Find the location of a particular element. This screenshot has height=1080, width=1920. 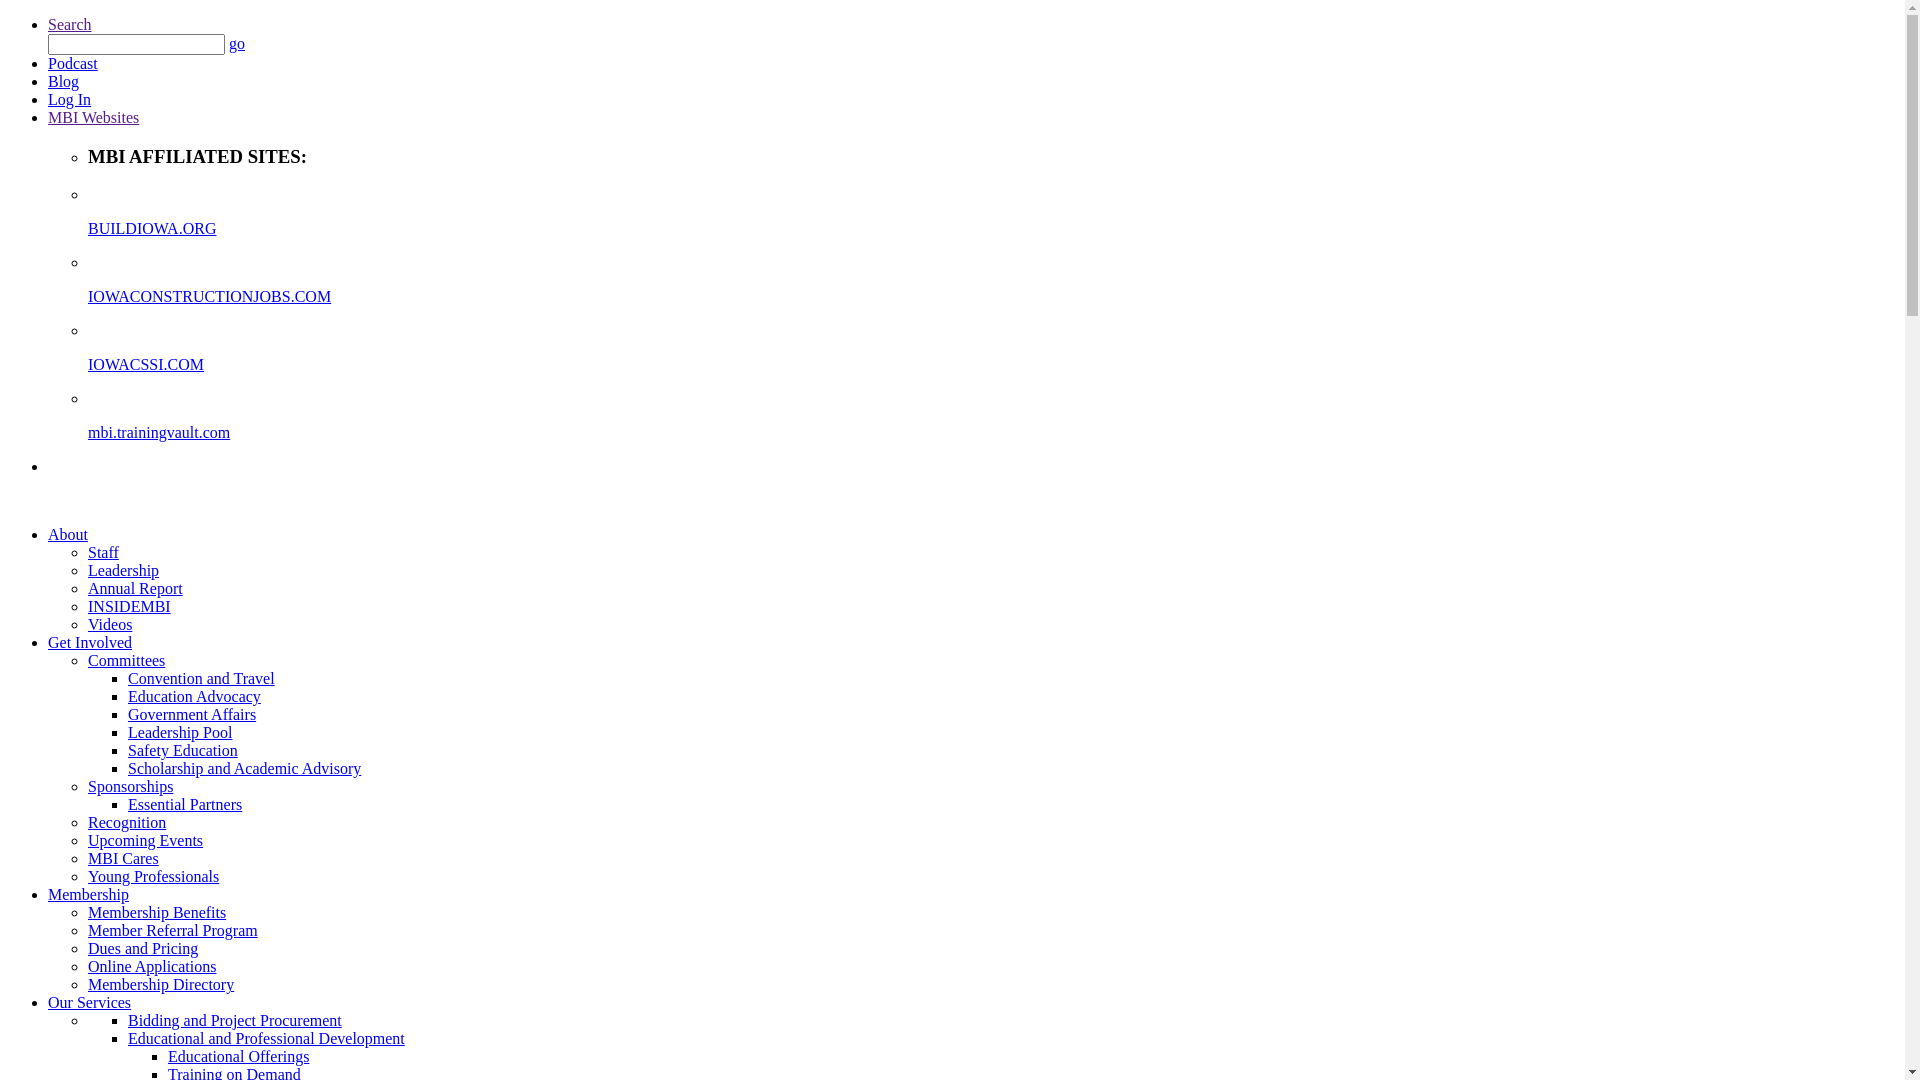

Educational and Professional Development is located at coordinates (266, 1038).